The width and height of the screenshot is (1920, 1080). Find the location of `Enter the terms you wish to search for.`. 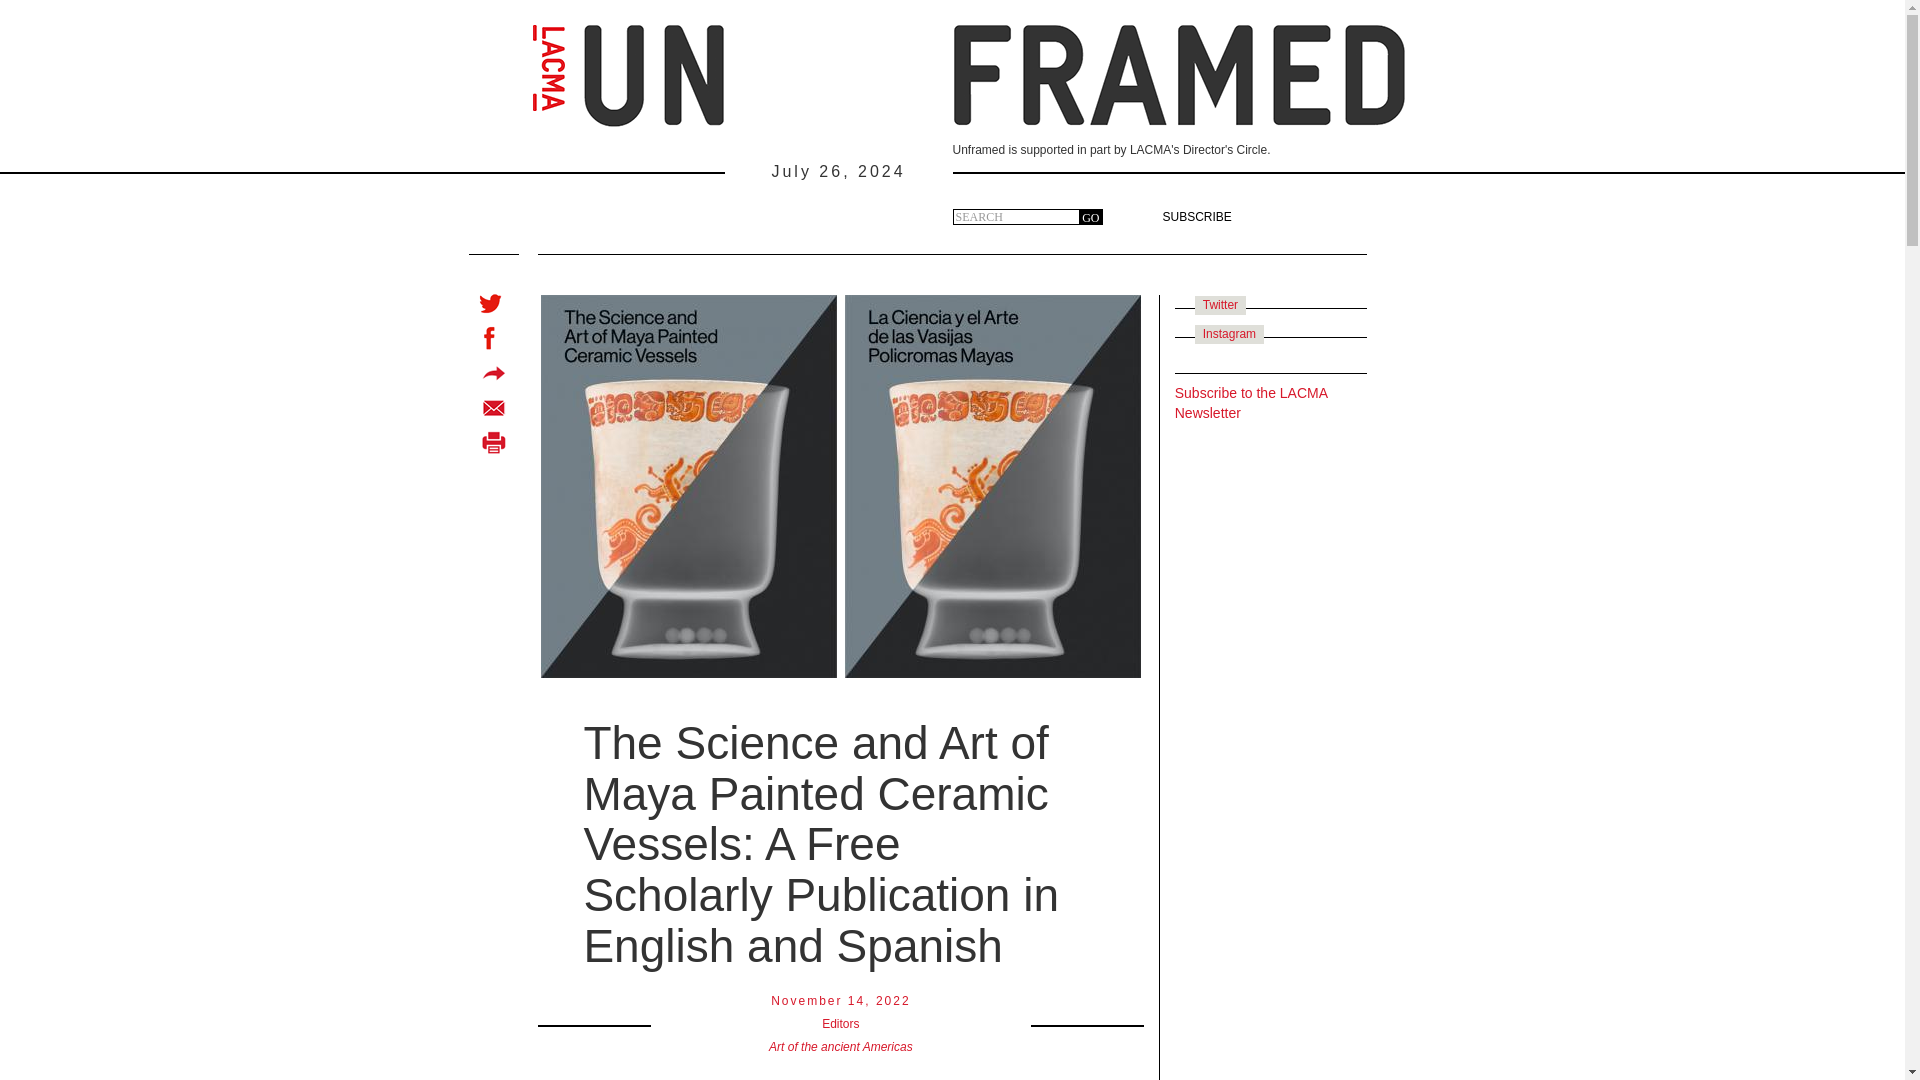

Enter the terms you wish to search for. is located at coordinates (1016, 216).